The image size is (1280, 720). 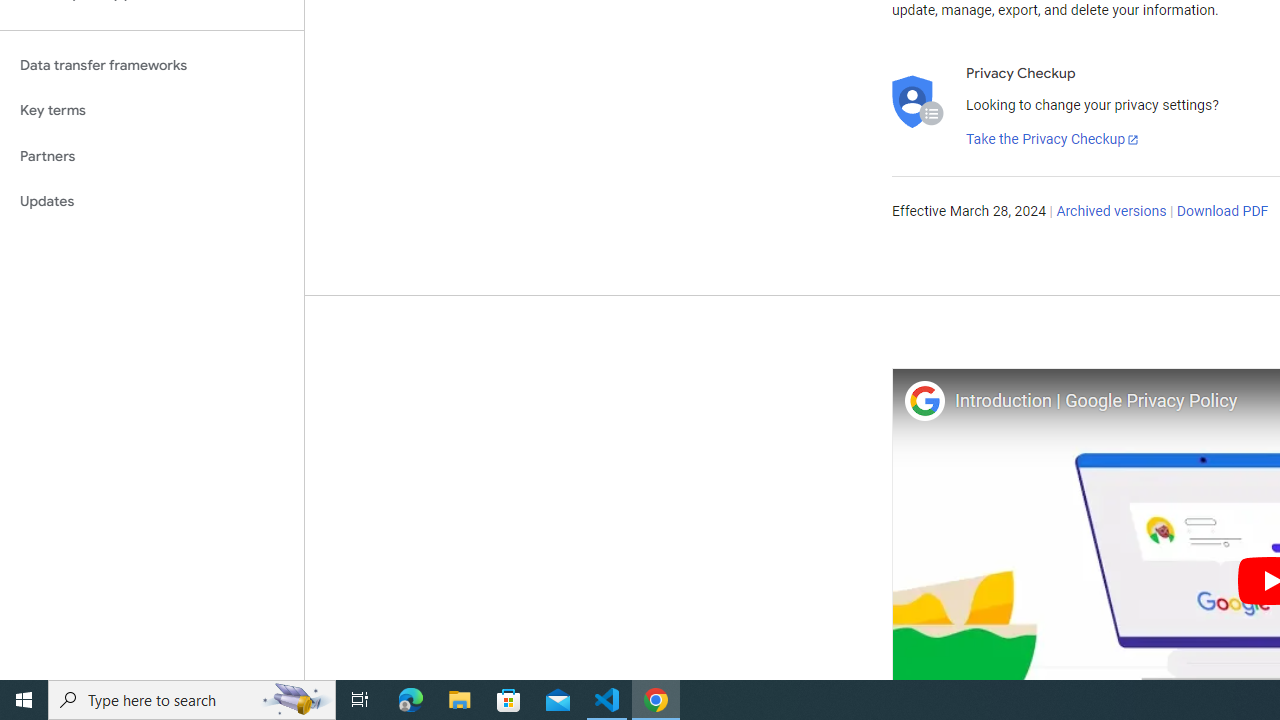 What do you see at coordinates (1053, 140) in the screenshot?
I see `Take the Privacy Checkup` at bounding box center [1053, 140].